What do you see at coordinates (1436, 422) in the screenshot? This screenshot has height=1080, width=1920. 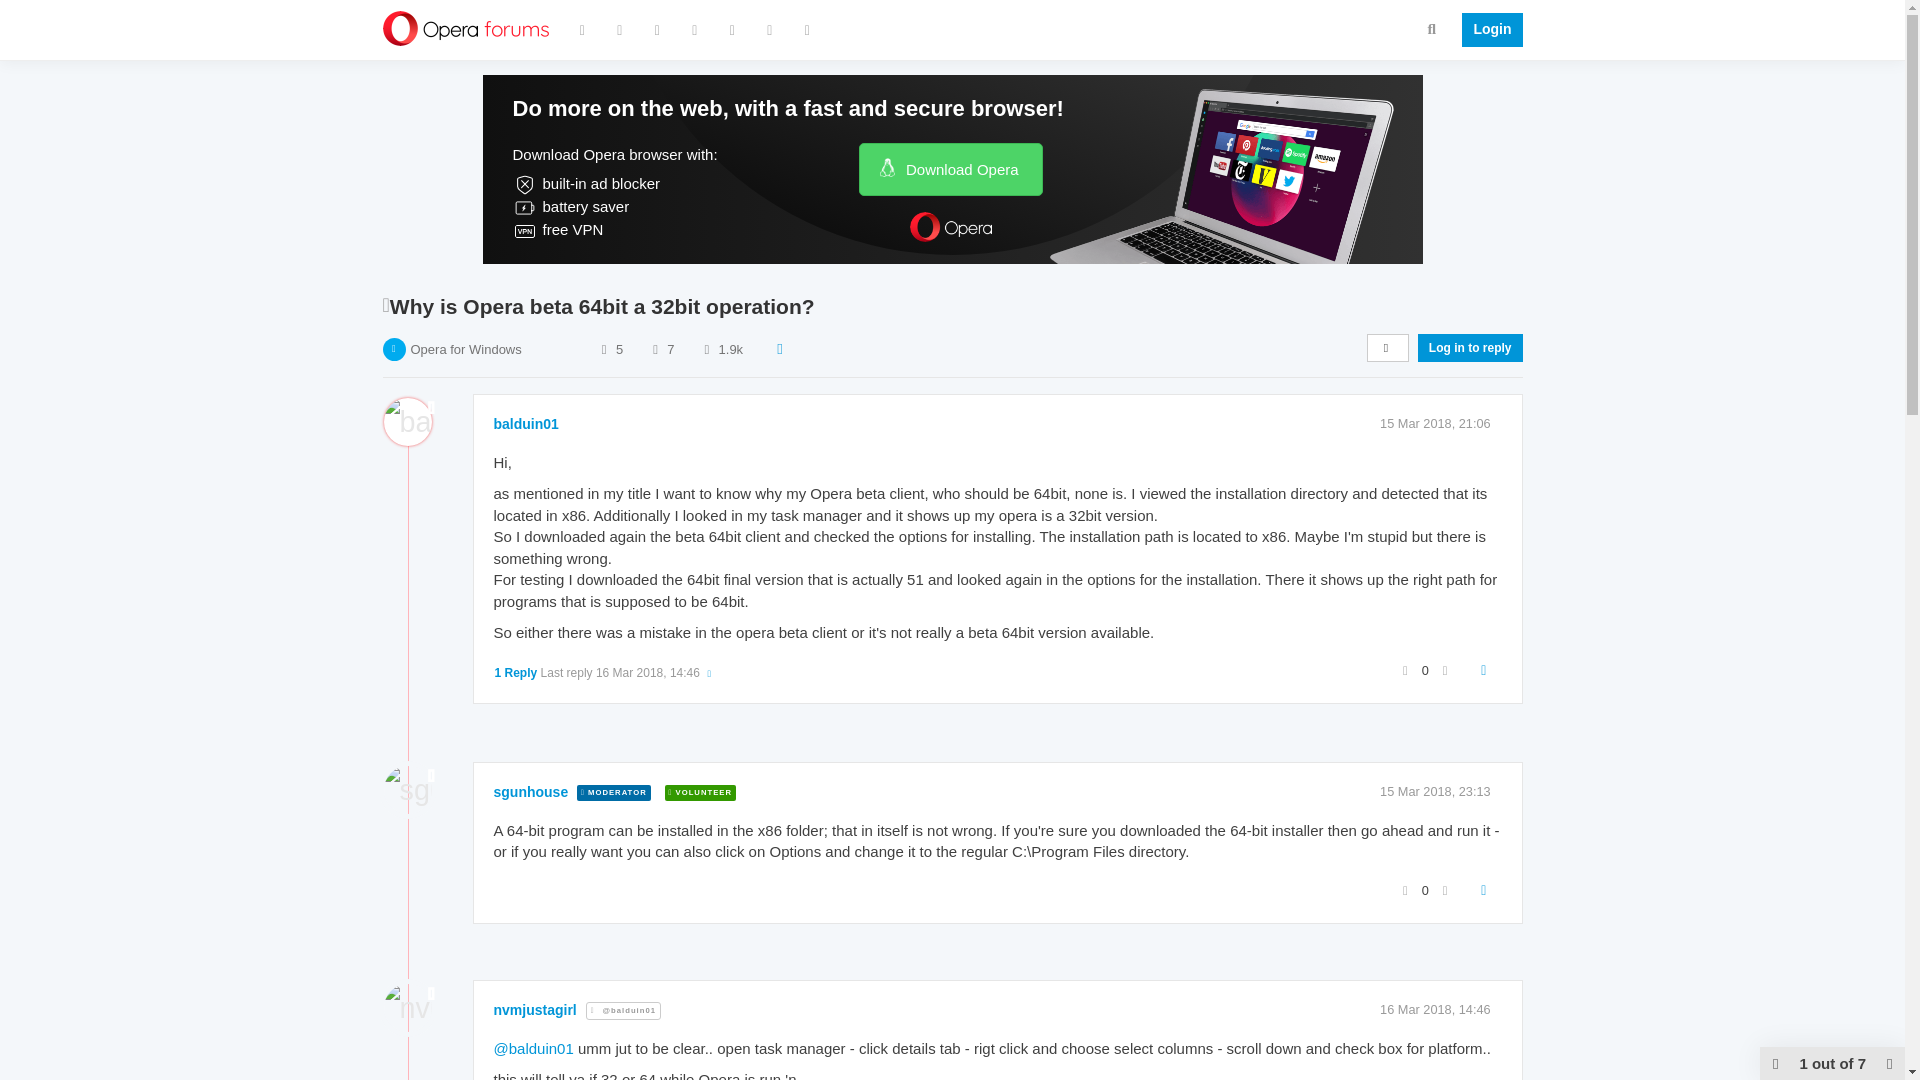 I see `15 Mar 2018, 21:06` at bounding box center [1436, 422].